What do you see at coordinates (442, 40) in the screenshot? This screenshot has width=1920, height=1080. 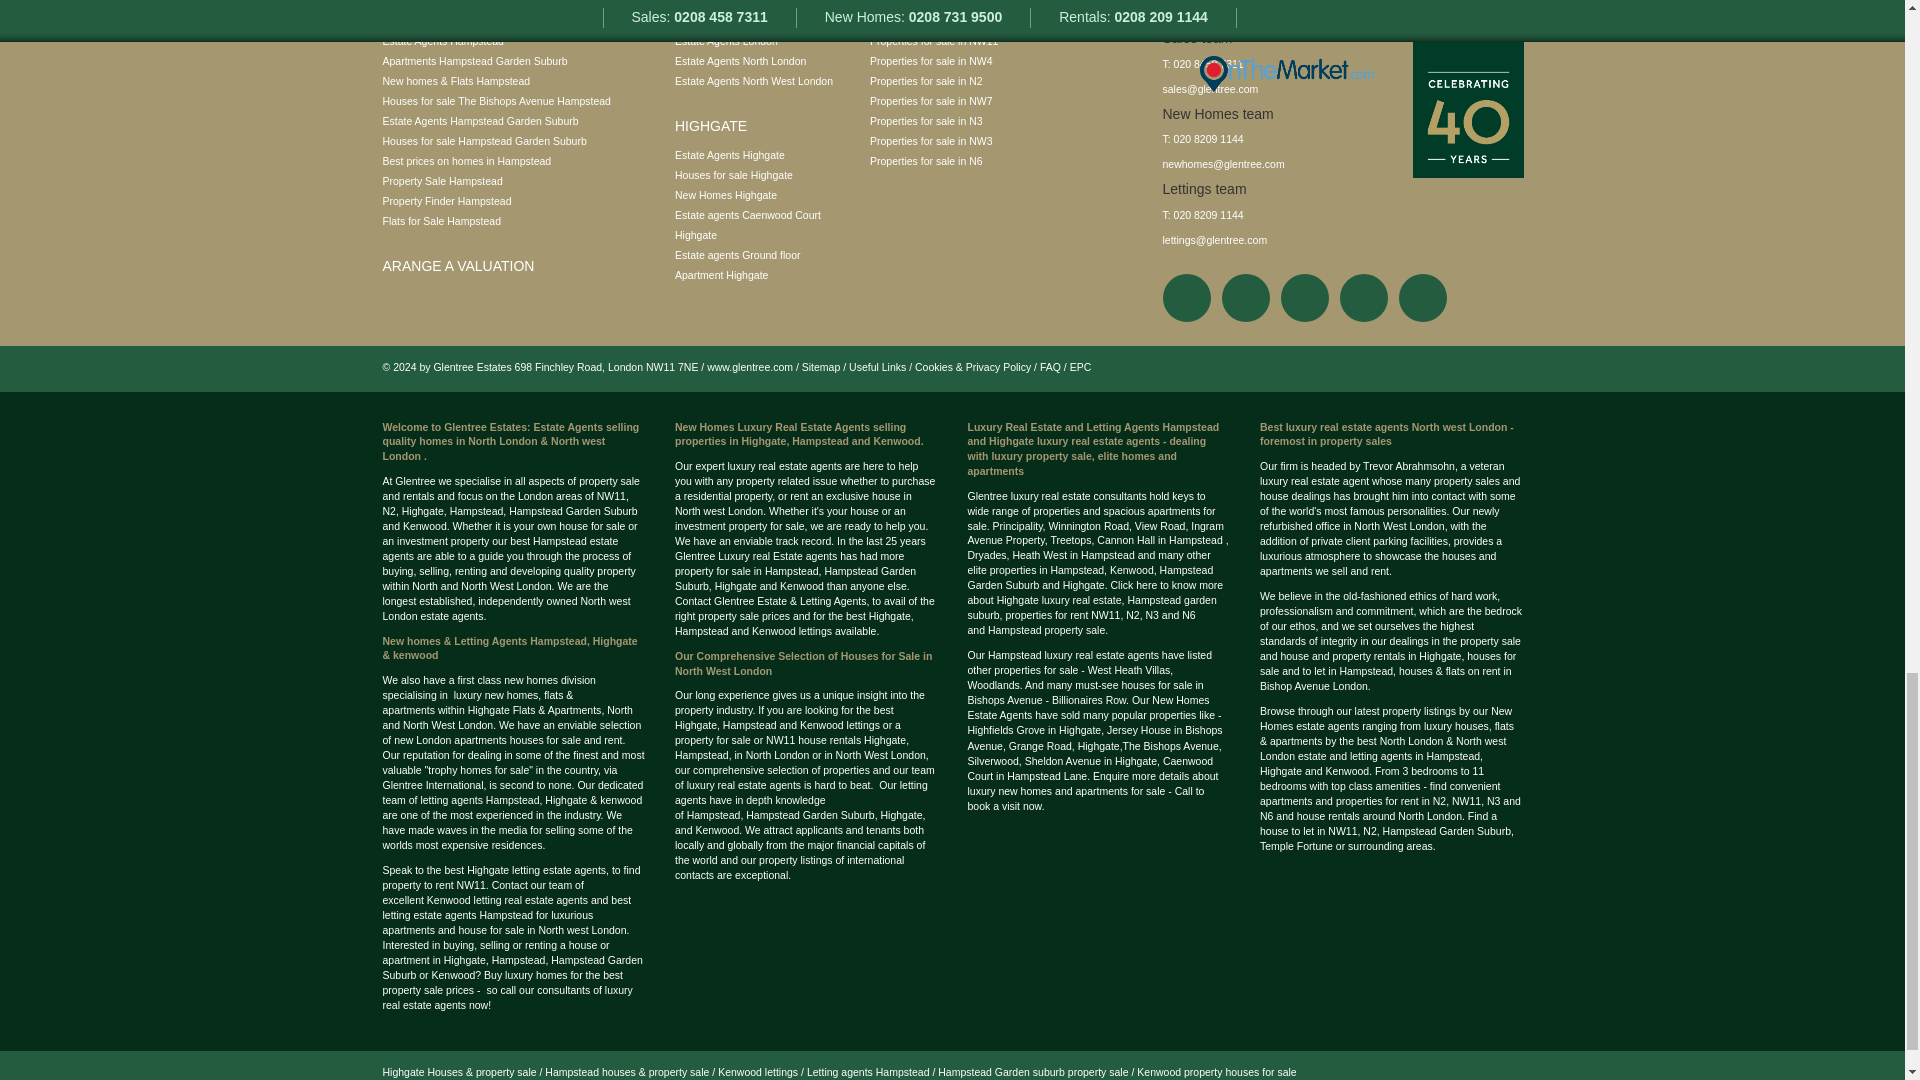 I see `Estate Agents Hampstead` at bounding box center [442, 40].